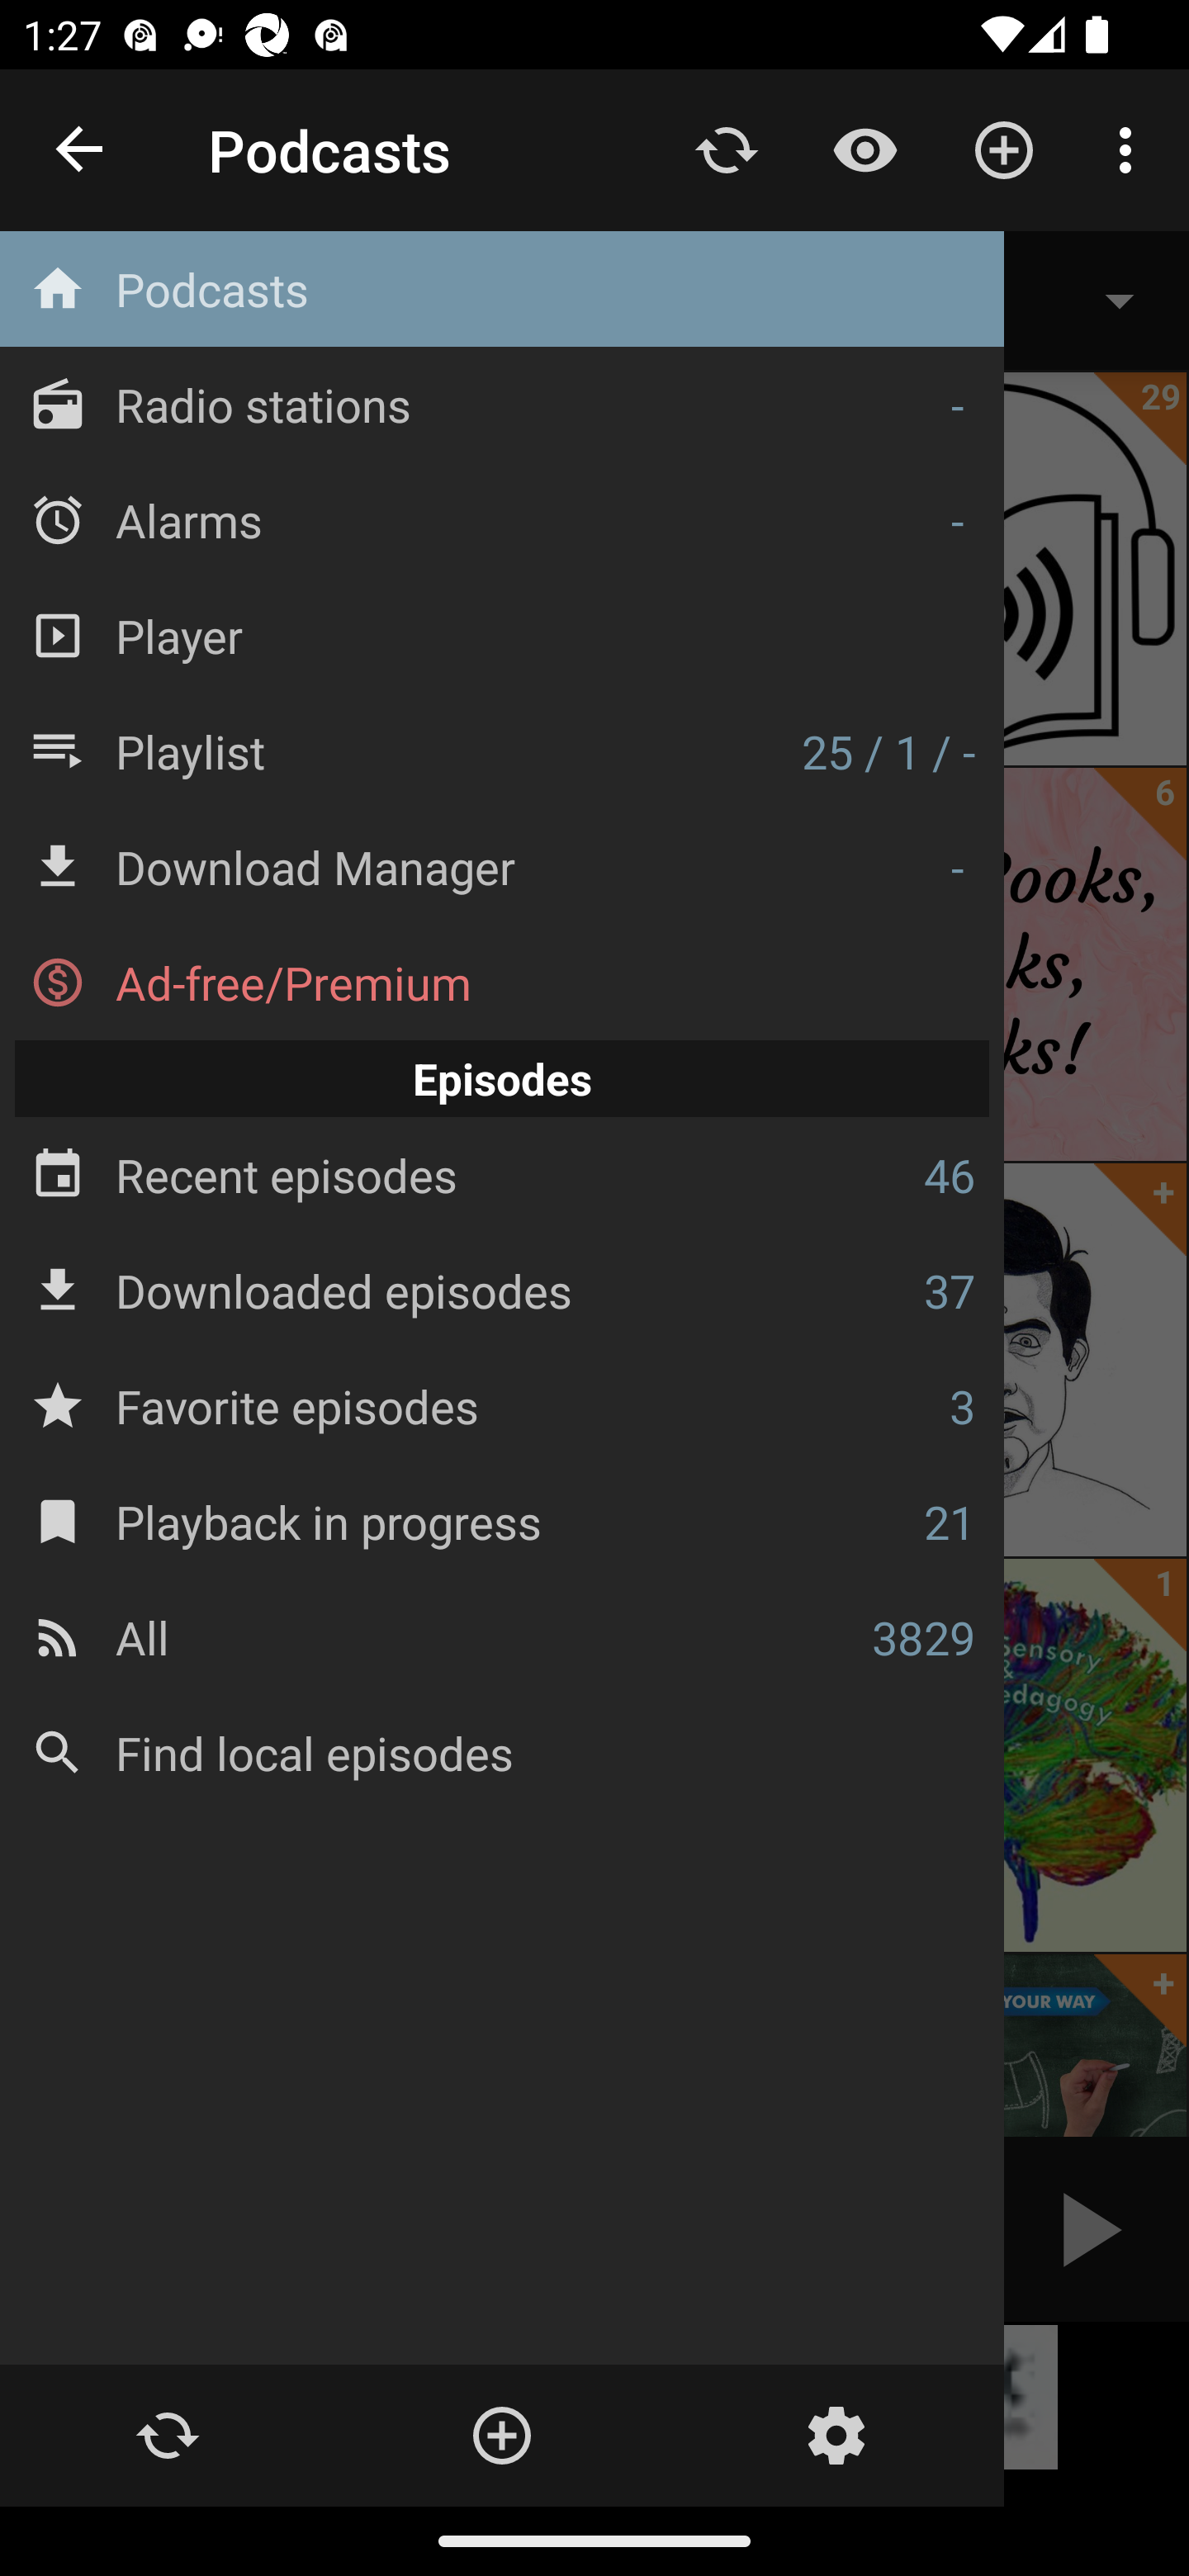 This screenshot has height=2576, width=1189. Describe the element at coordinates (502, 289) in the screenshot. I see `Podcasts` at that location.